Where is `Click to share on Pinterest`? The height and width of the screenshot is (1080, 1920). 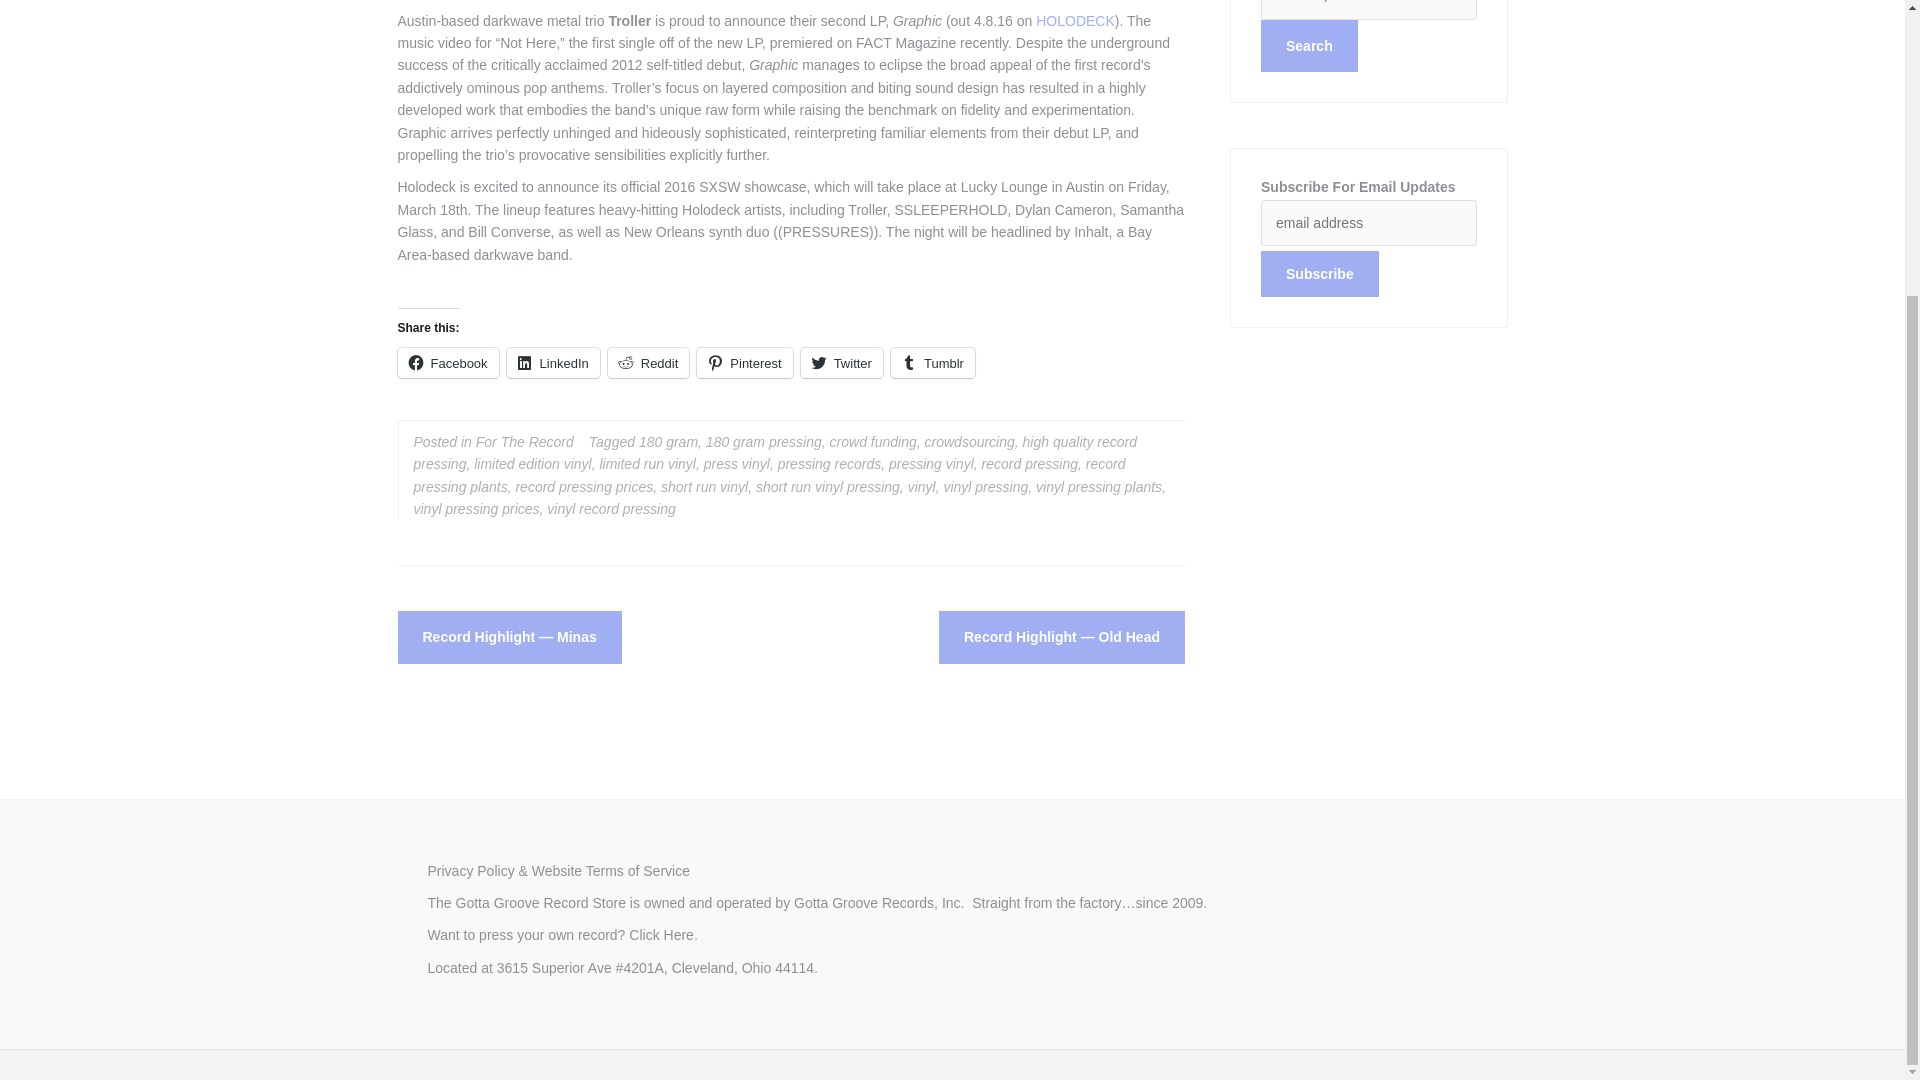
Click to share on Pinterest is located at coordinates (744, 362).